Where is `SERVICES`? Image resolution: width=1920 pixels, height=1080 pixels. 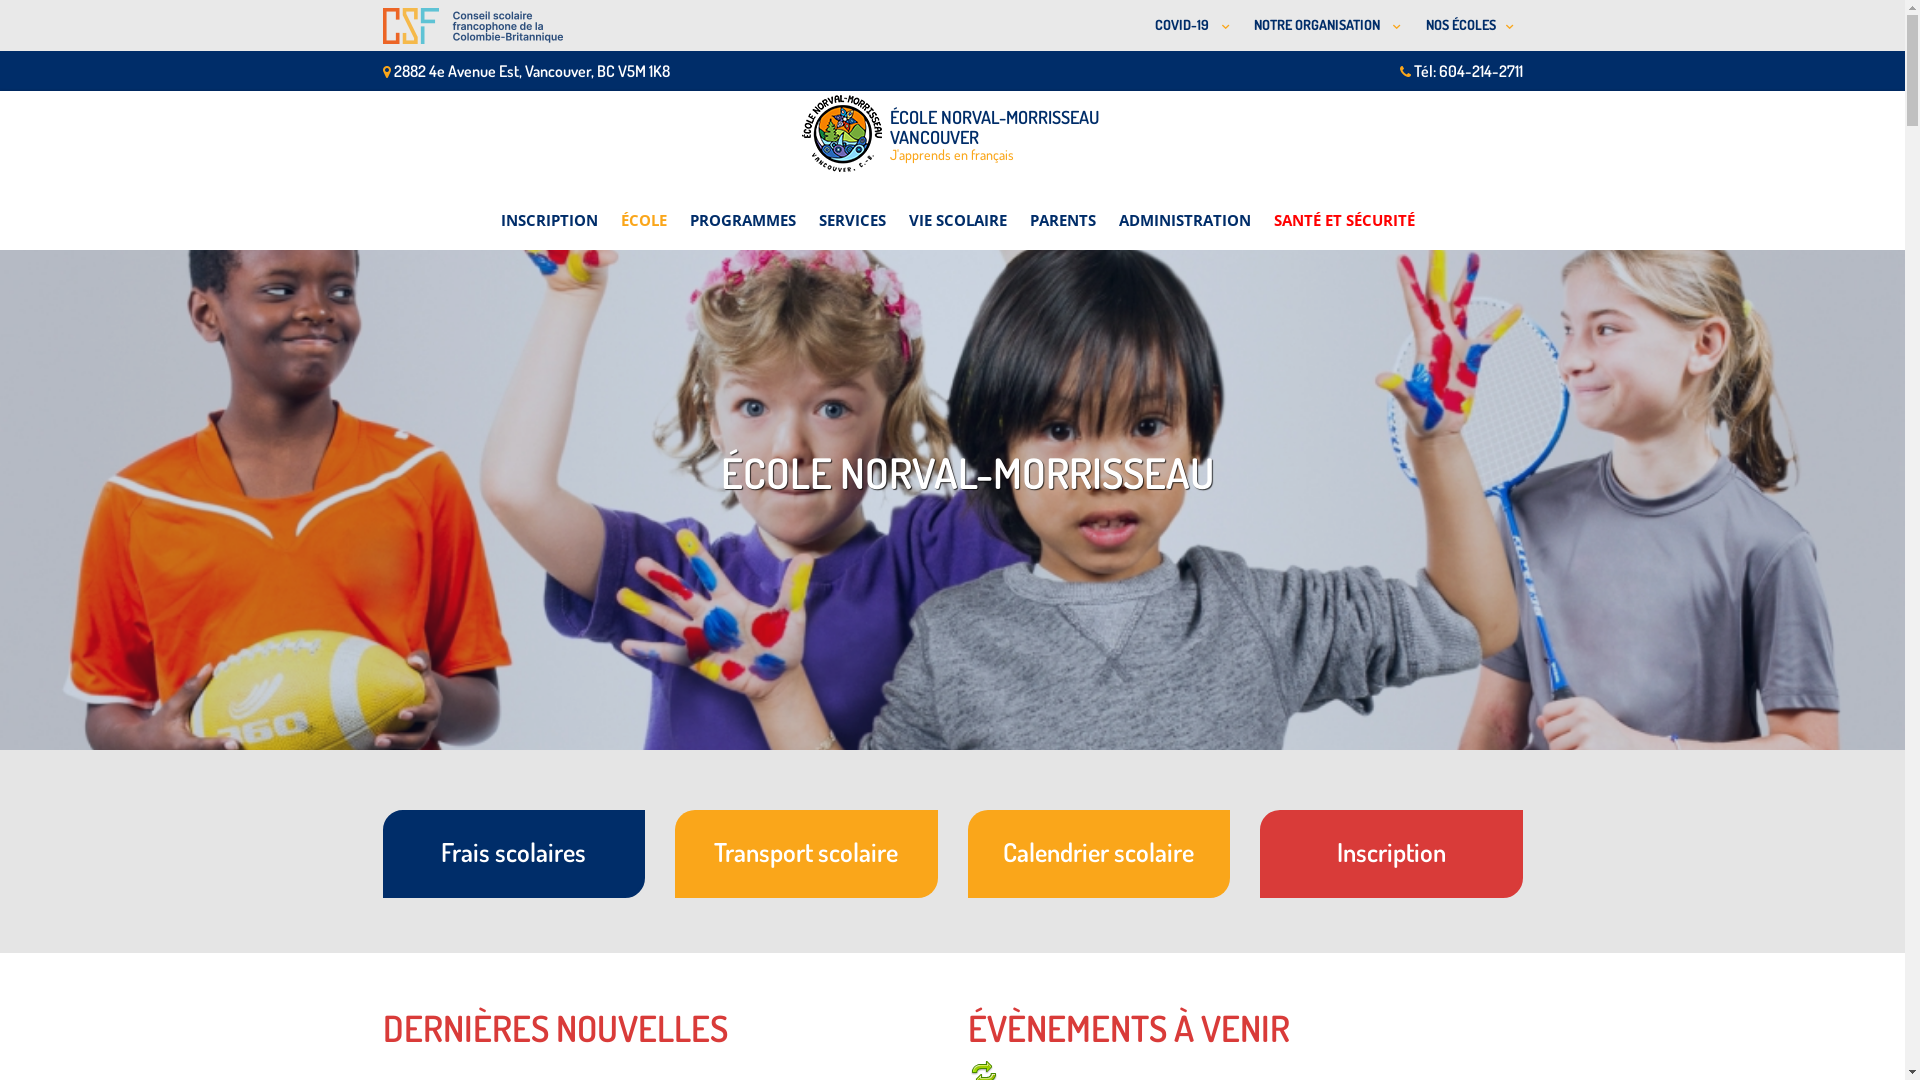
SERVICES is located at coordinates (852, 209).